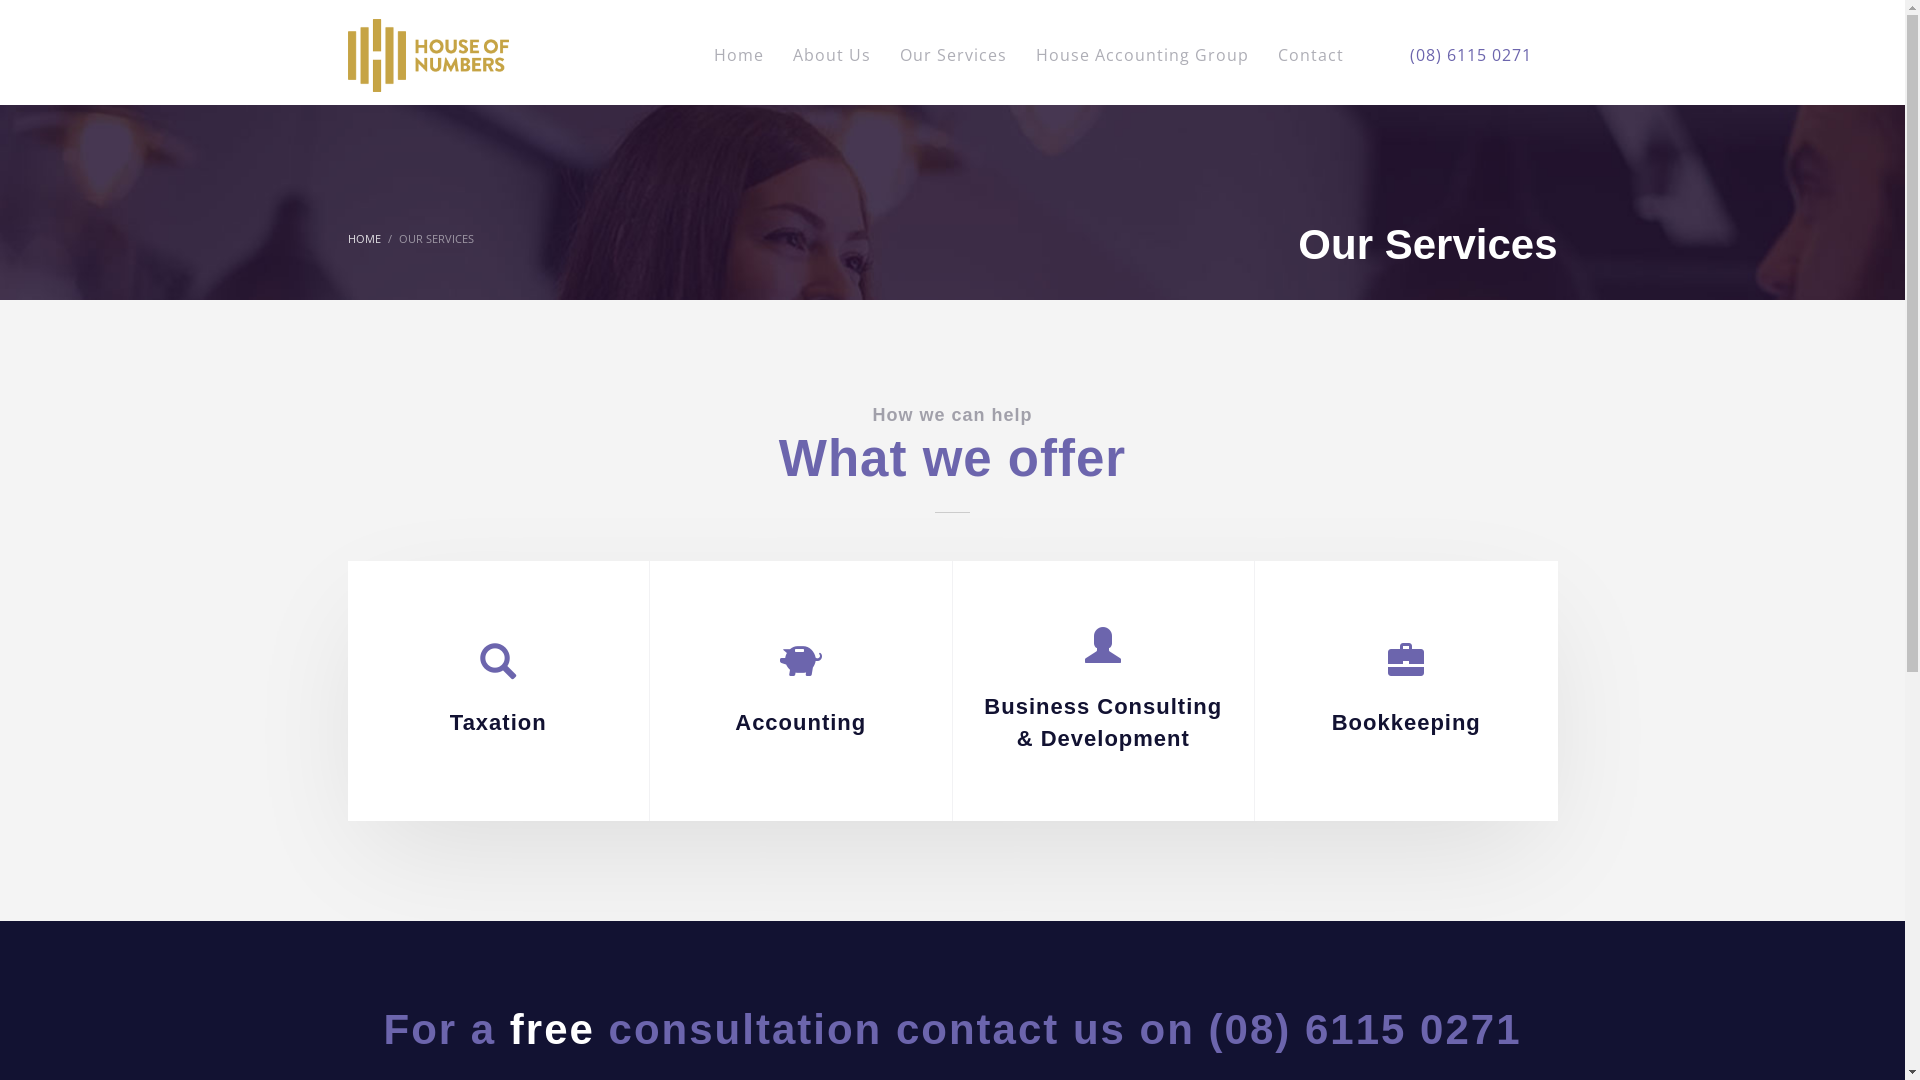 The height and width of the screenshot is (1080, 1920). I want to click on About Us, so click(831, 55).